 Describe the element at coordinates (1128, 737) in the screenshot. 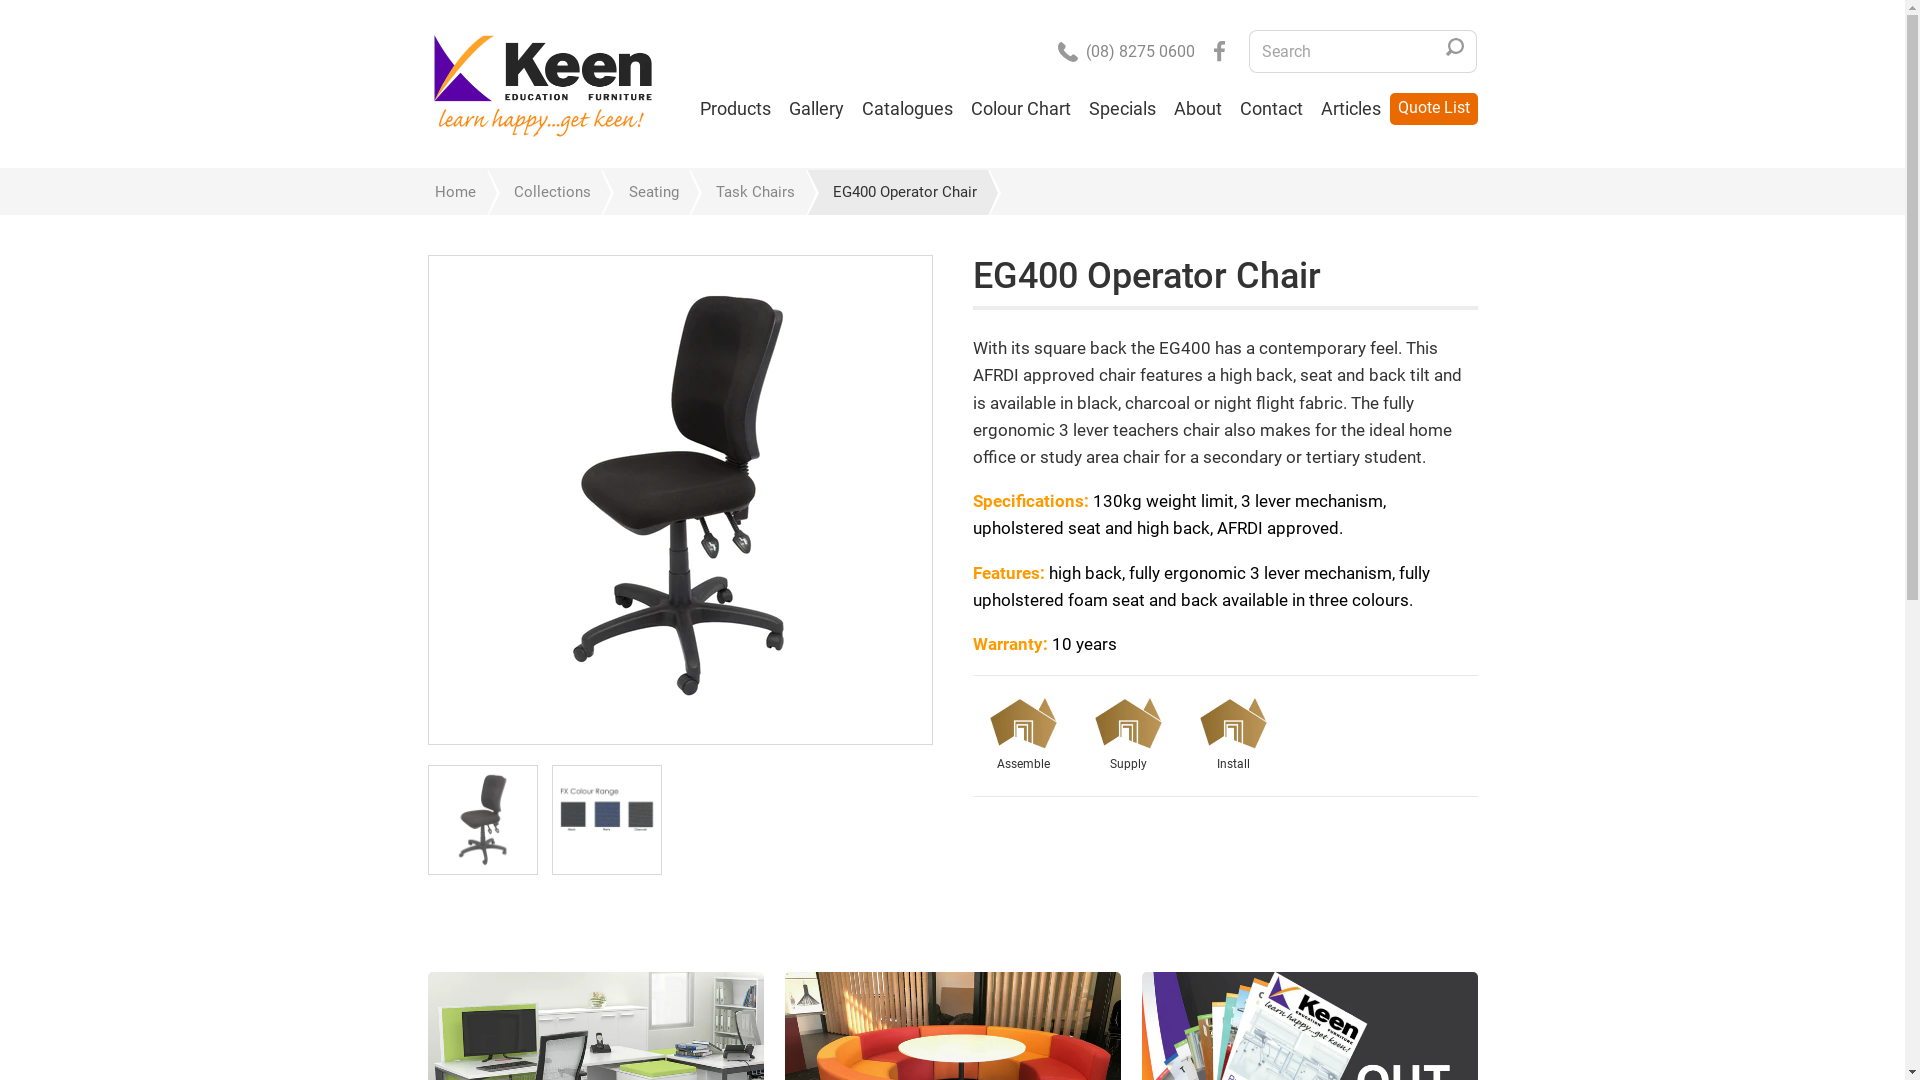

I see `Supply` at that location.